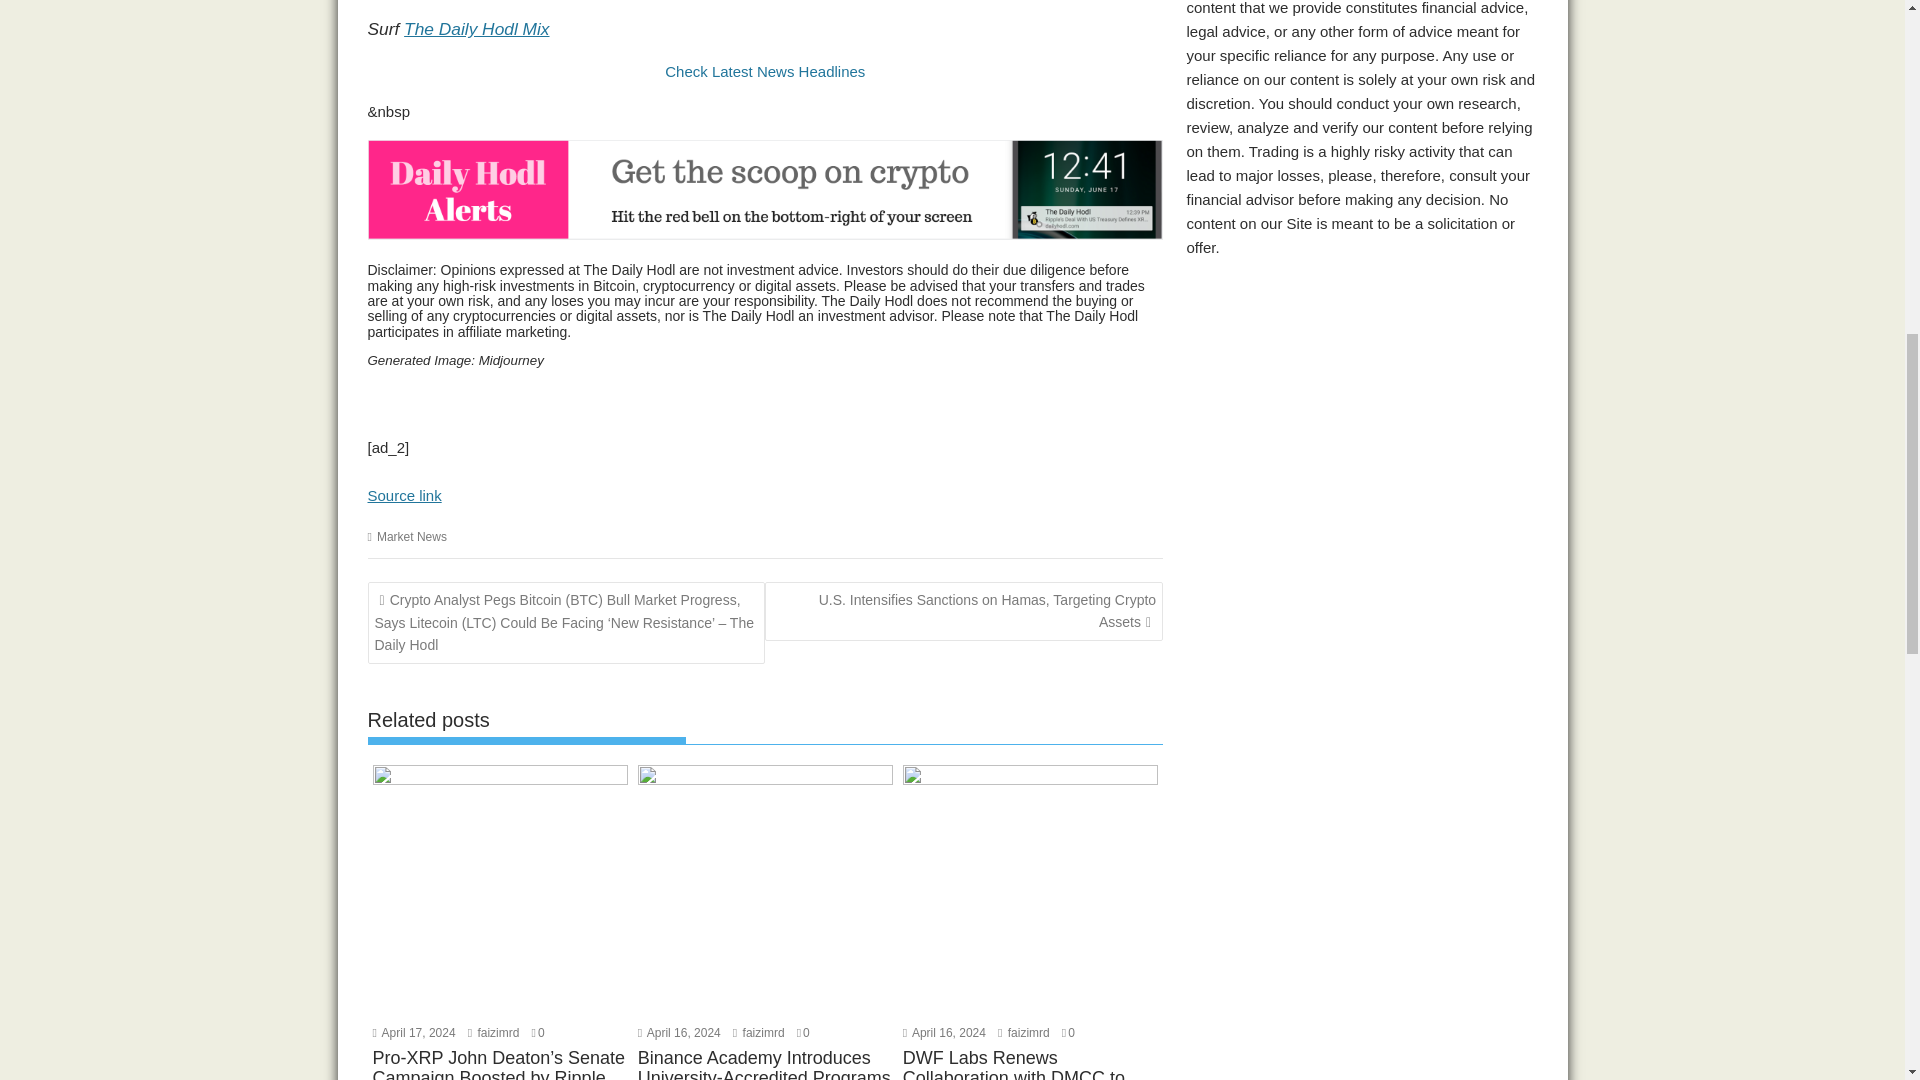 Image resolution: width=1920 pixels, height=1080 pixels. I want to click on faizimrd, so click(1024, 1033).